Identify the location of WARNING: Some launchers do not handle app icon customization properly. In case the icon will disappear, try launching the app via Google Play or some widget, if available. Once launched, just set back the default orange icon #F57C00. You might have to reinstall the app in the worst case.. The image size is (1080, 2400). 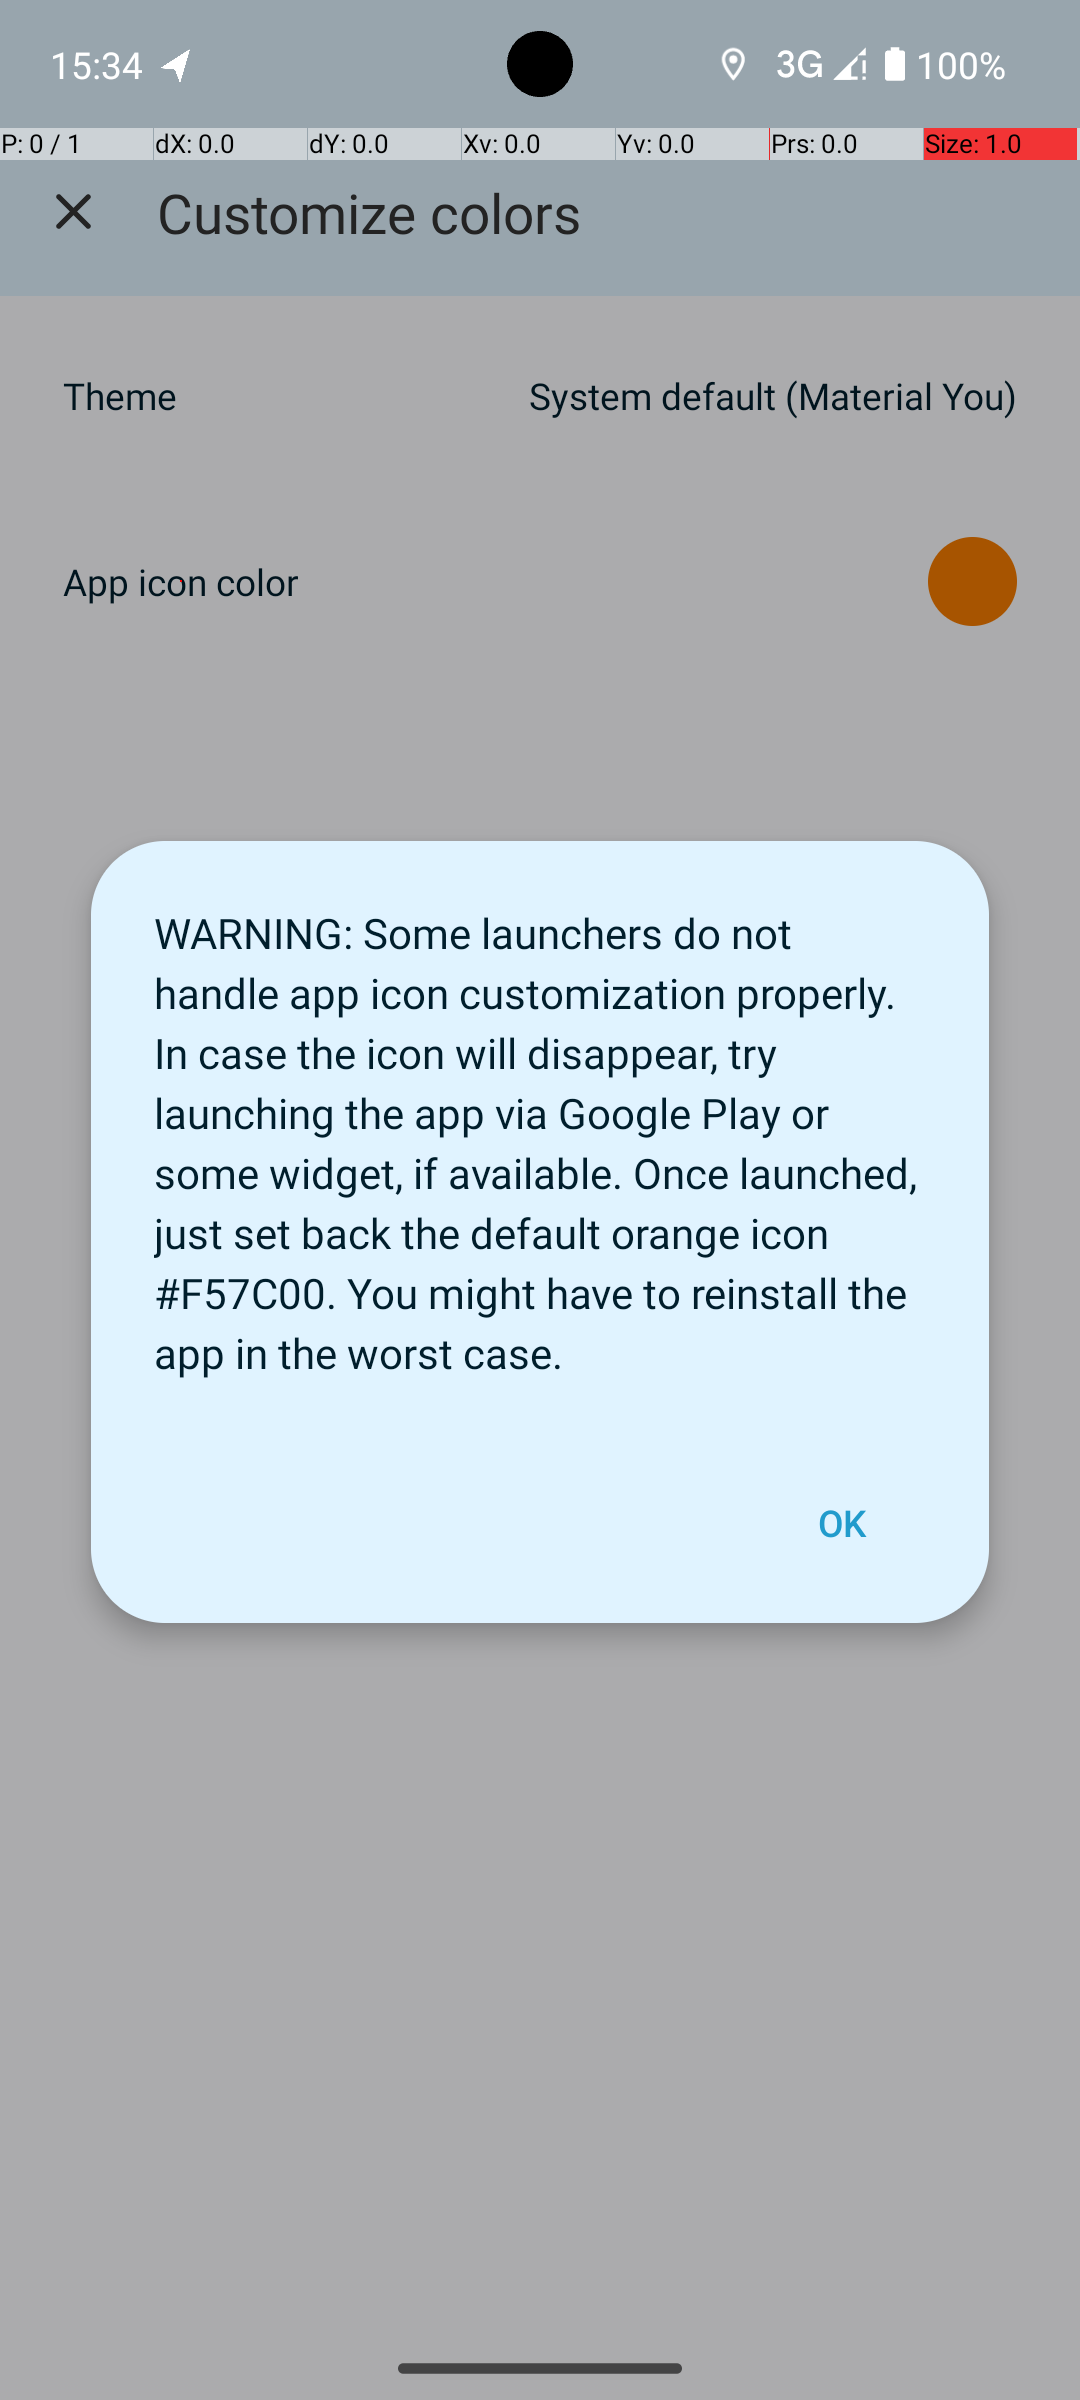
(540, 1132).